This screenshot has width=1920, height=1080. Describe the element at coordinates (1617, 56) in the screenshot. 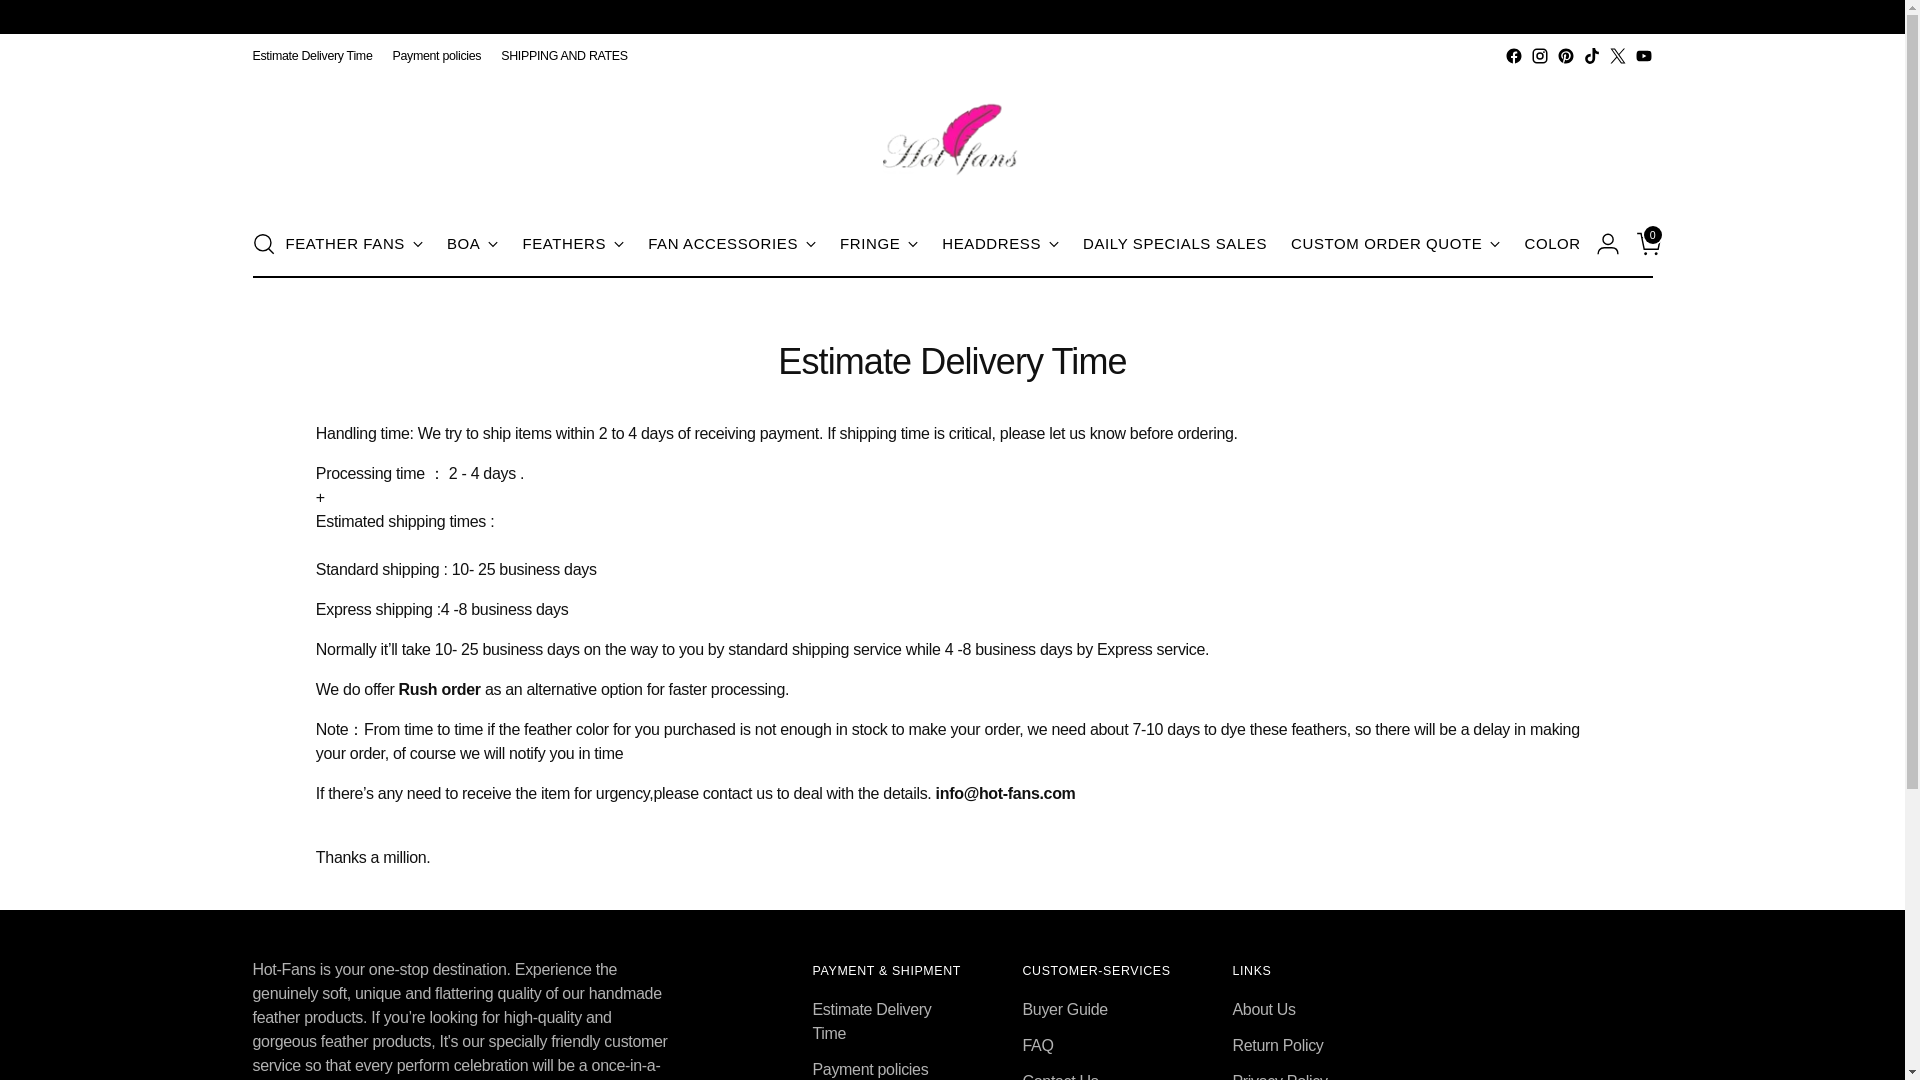

I see `hot fans su Twitter` at that location.